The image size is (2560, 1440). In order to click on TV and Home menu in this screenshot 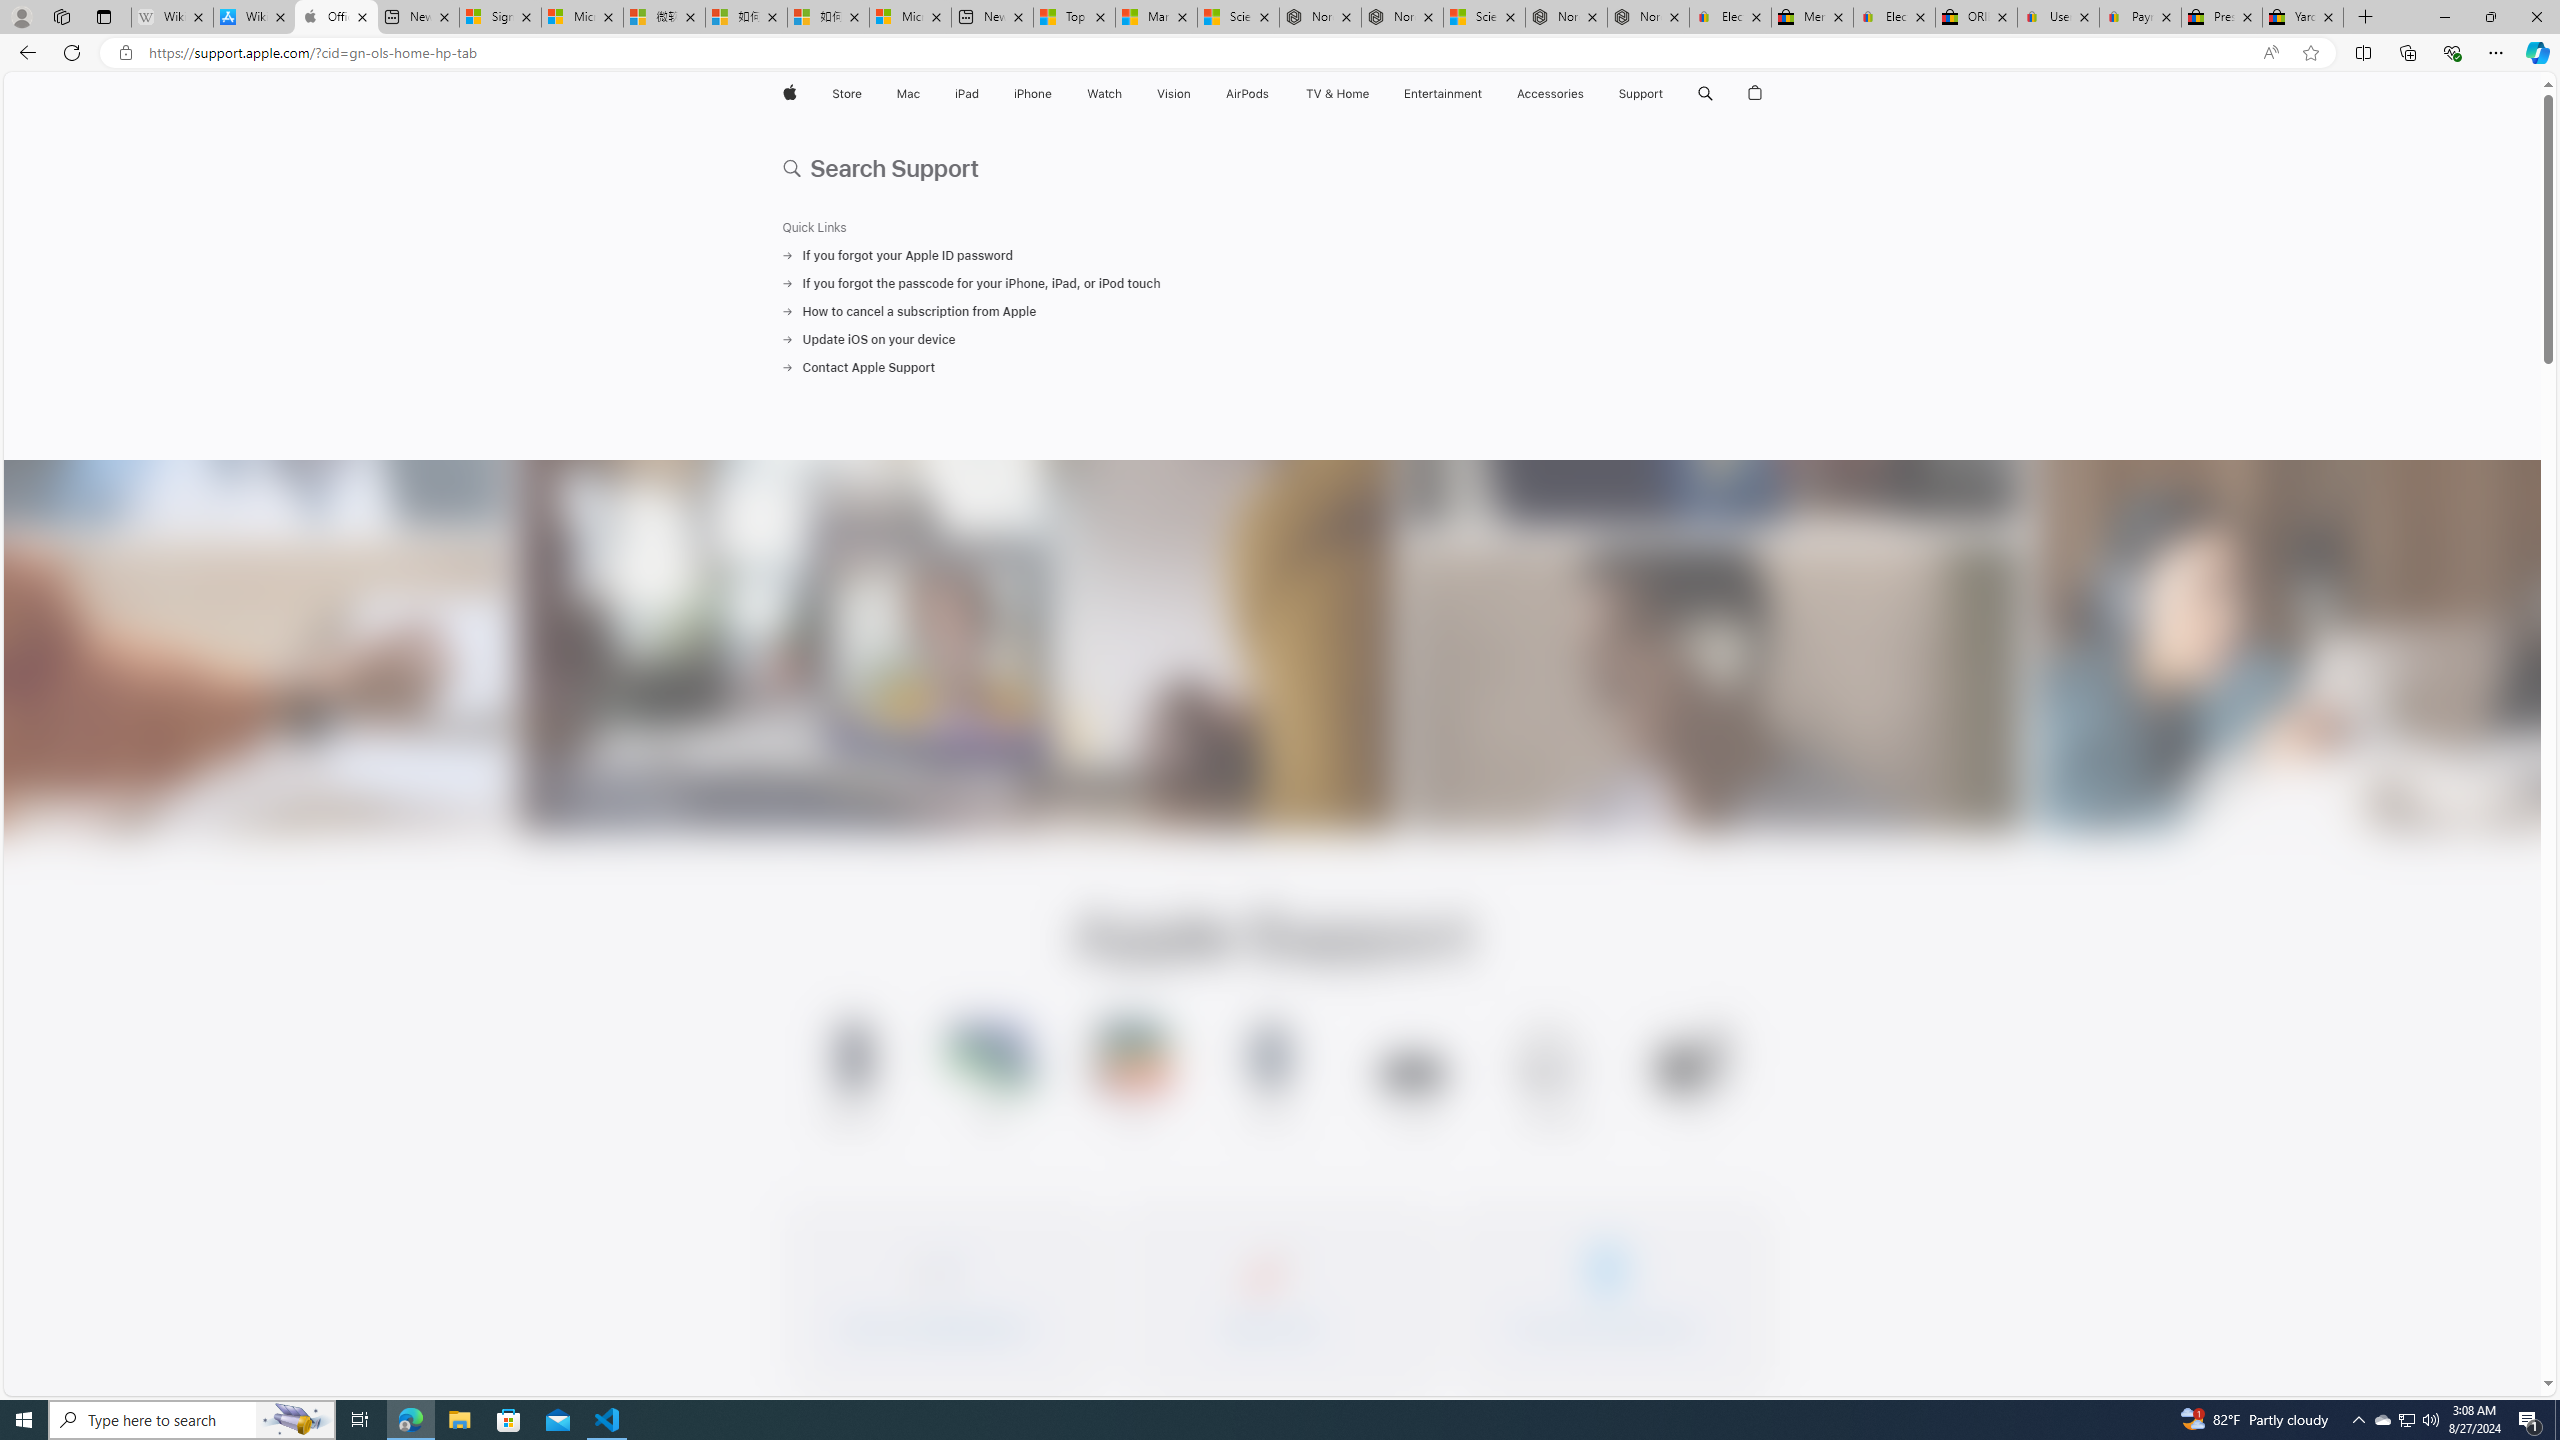, I will do `click(1372, 94)`.